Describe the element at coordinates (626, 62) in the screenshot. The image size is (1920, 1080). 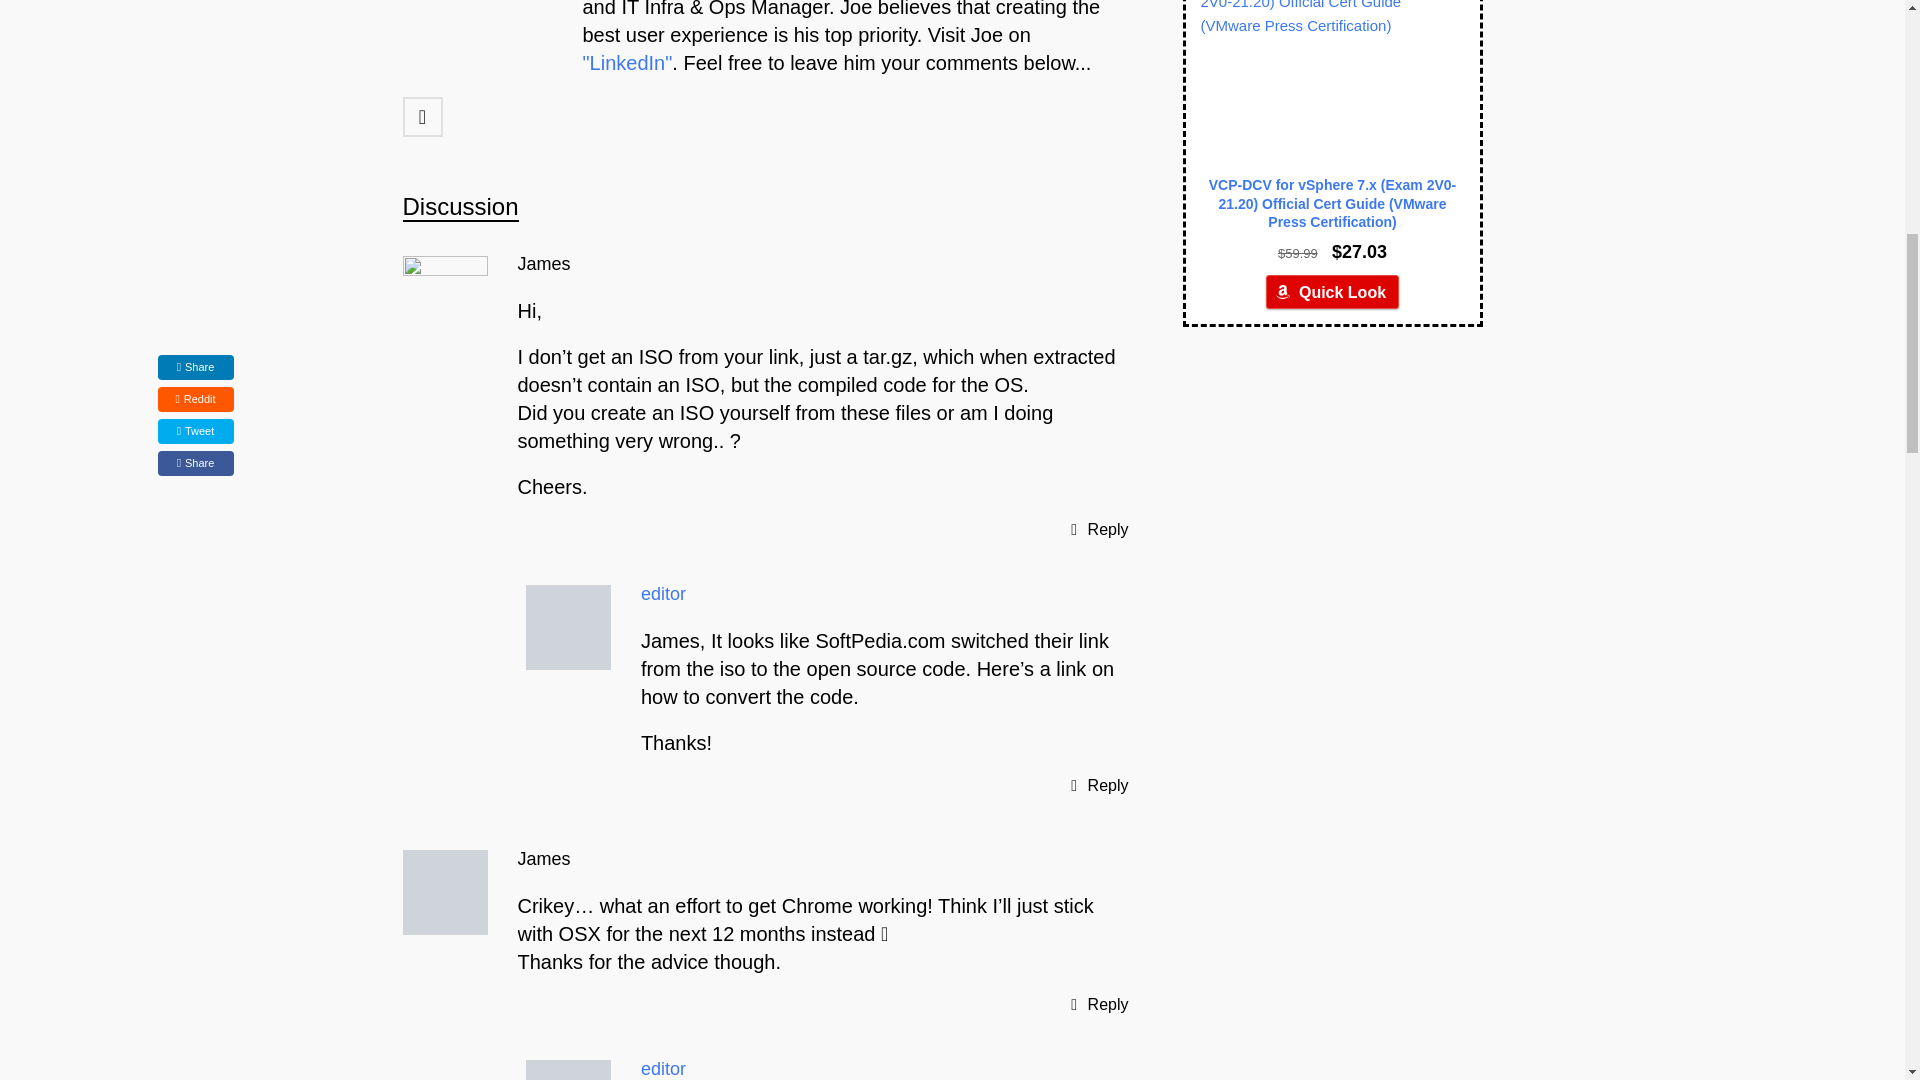
I see `"LinkedIn"` at that location.